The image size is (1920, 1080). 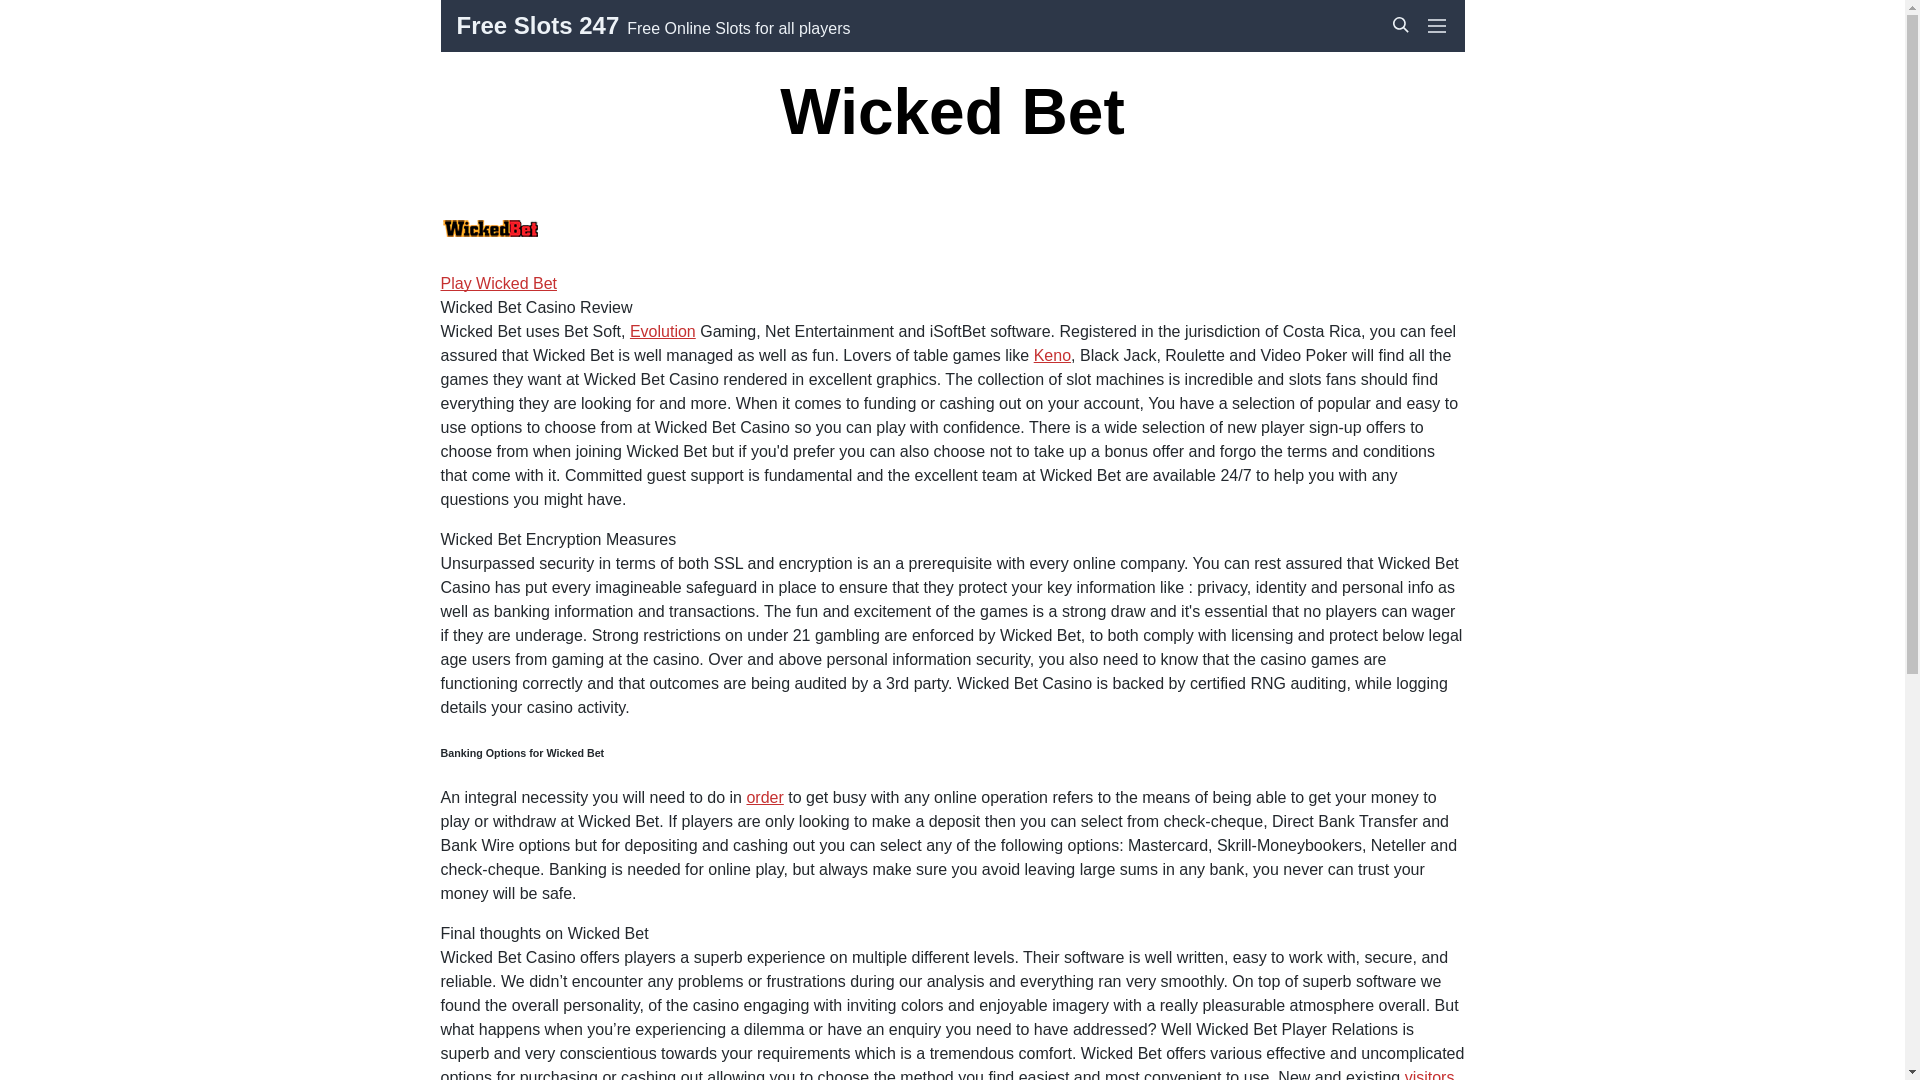 What do you see at coordinates (764, 797) in the screenshot?
I see `order` at bounding box center [764, 797].